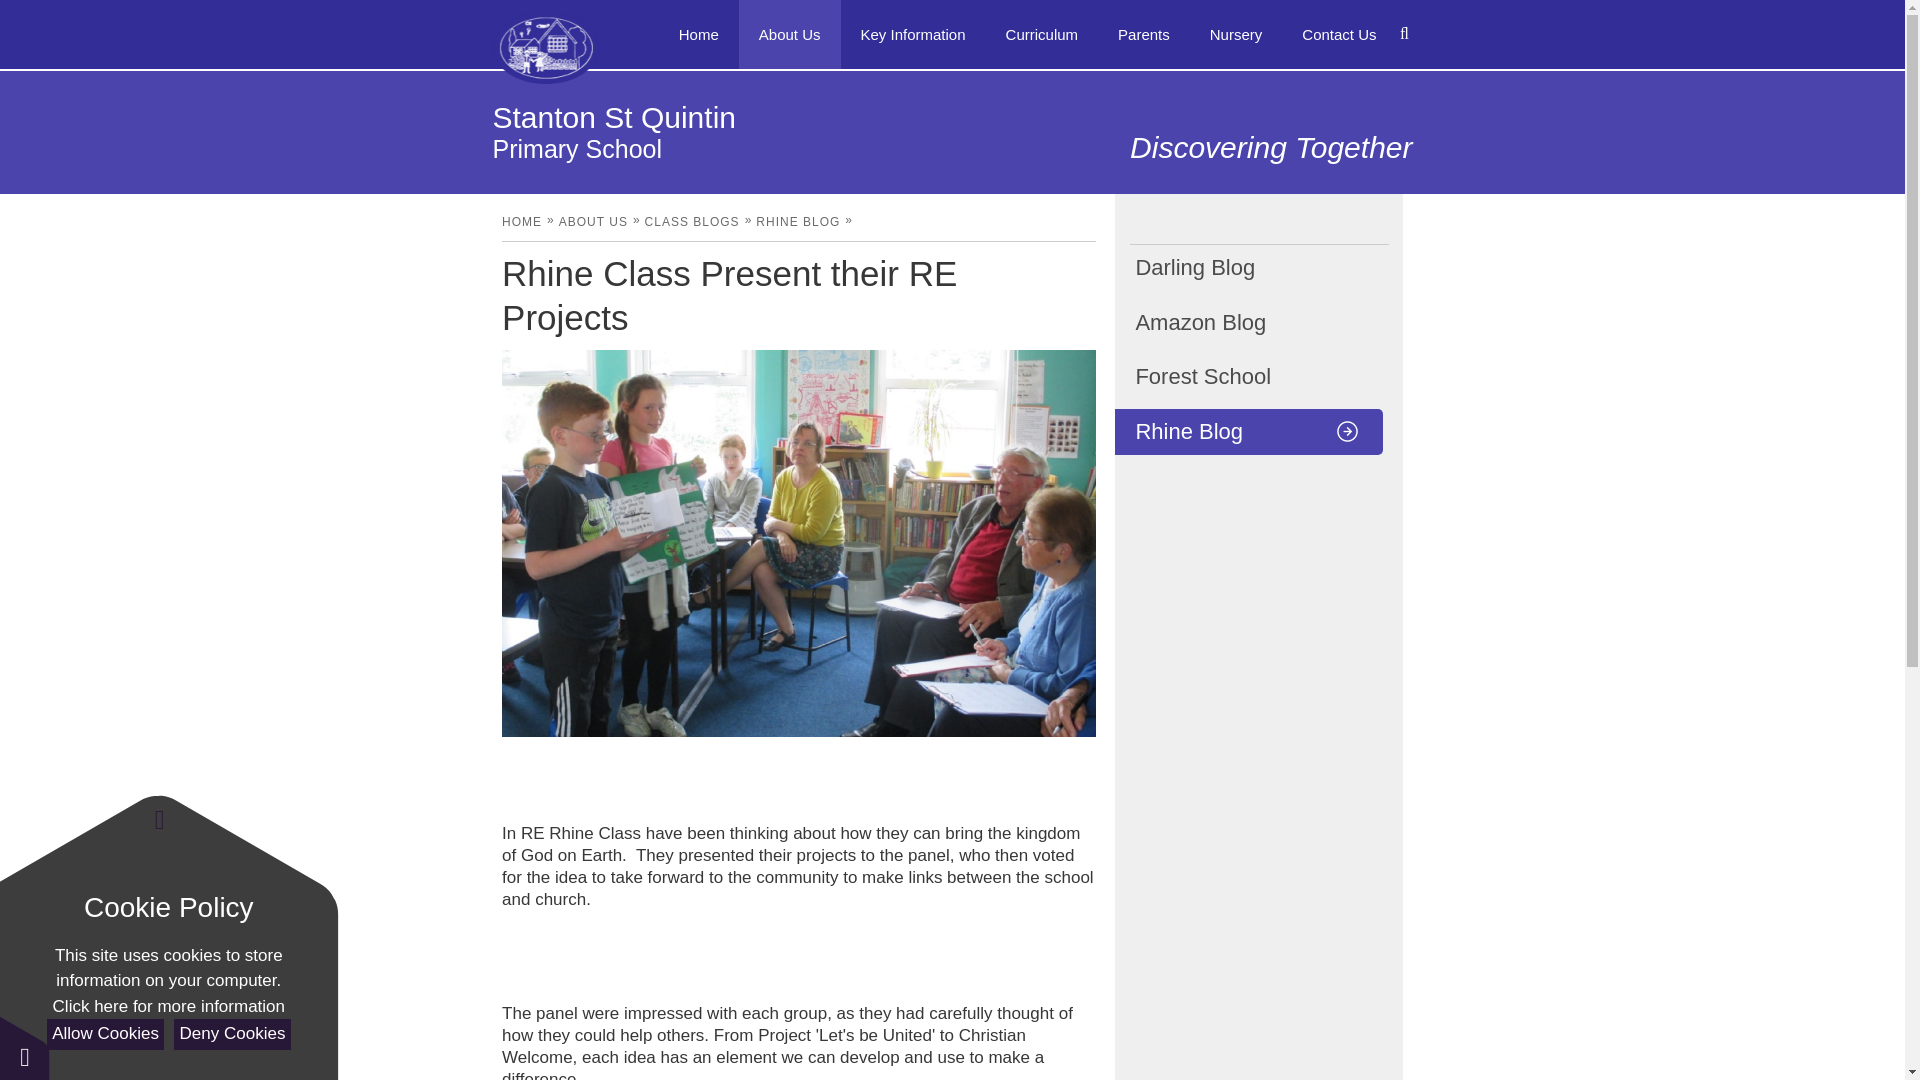 The width and height of the screenshot is (1920, 1080). What do you see at coordinates (1338, 34) in the screenshot?
I see `Contact Us` at bounding box center [1338, 34].